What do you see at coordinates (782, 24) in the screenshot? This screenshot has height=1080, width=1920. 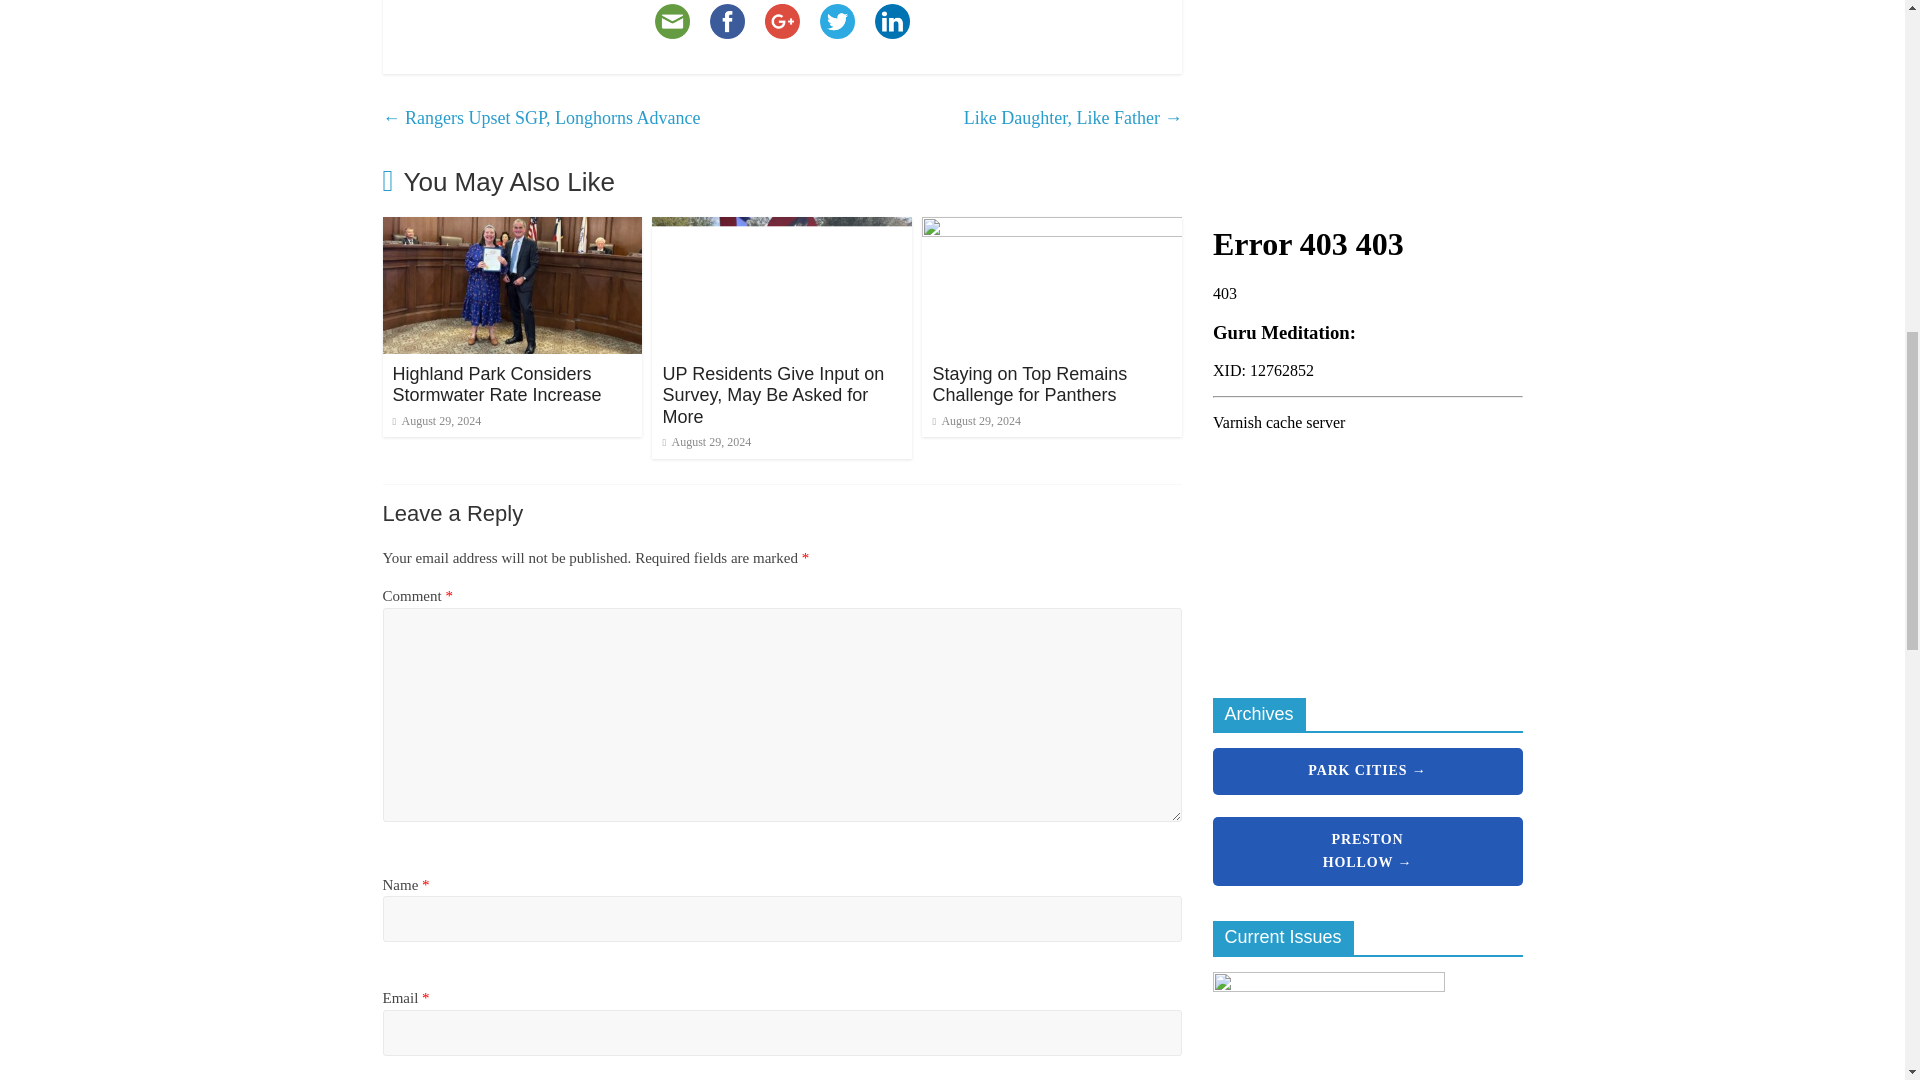 I see `google` at bounding box center [782, 24].